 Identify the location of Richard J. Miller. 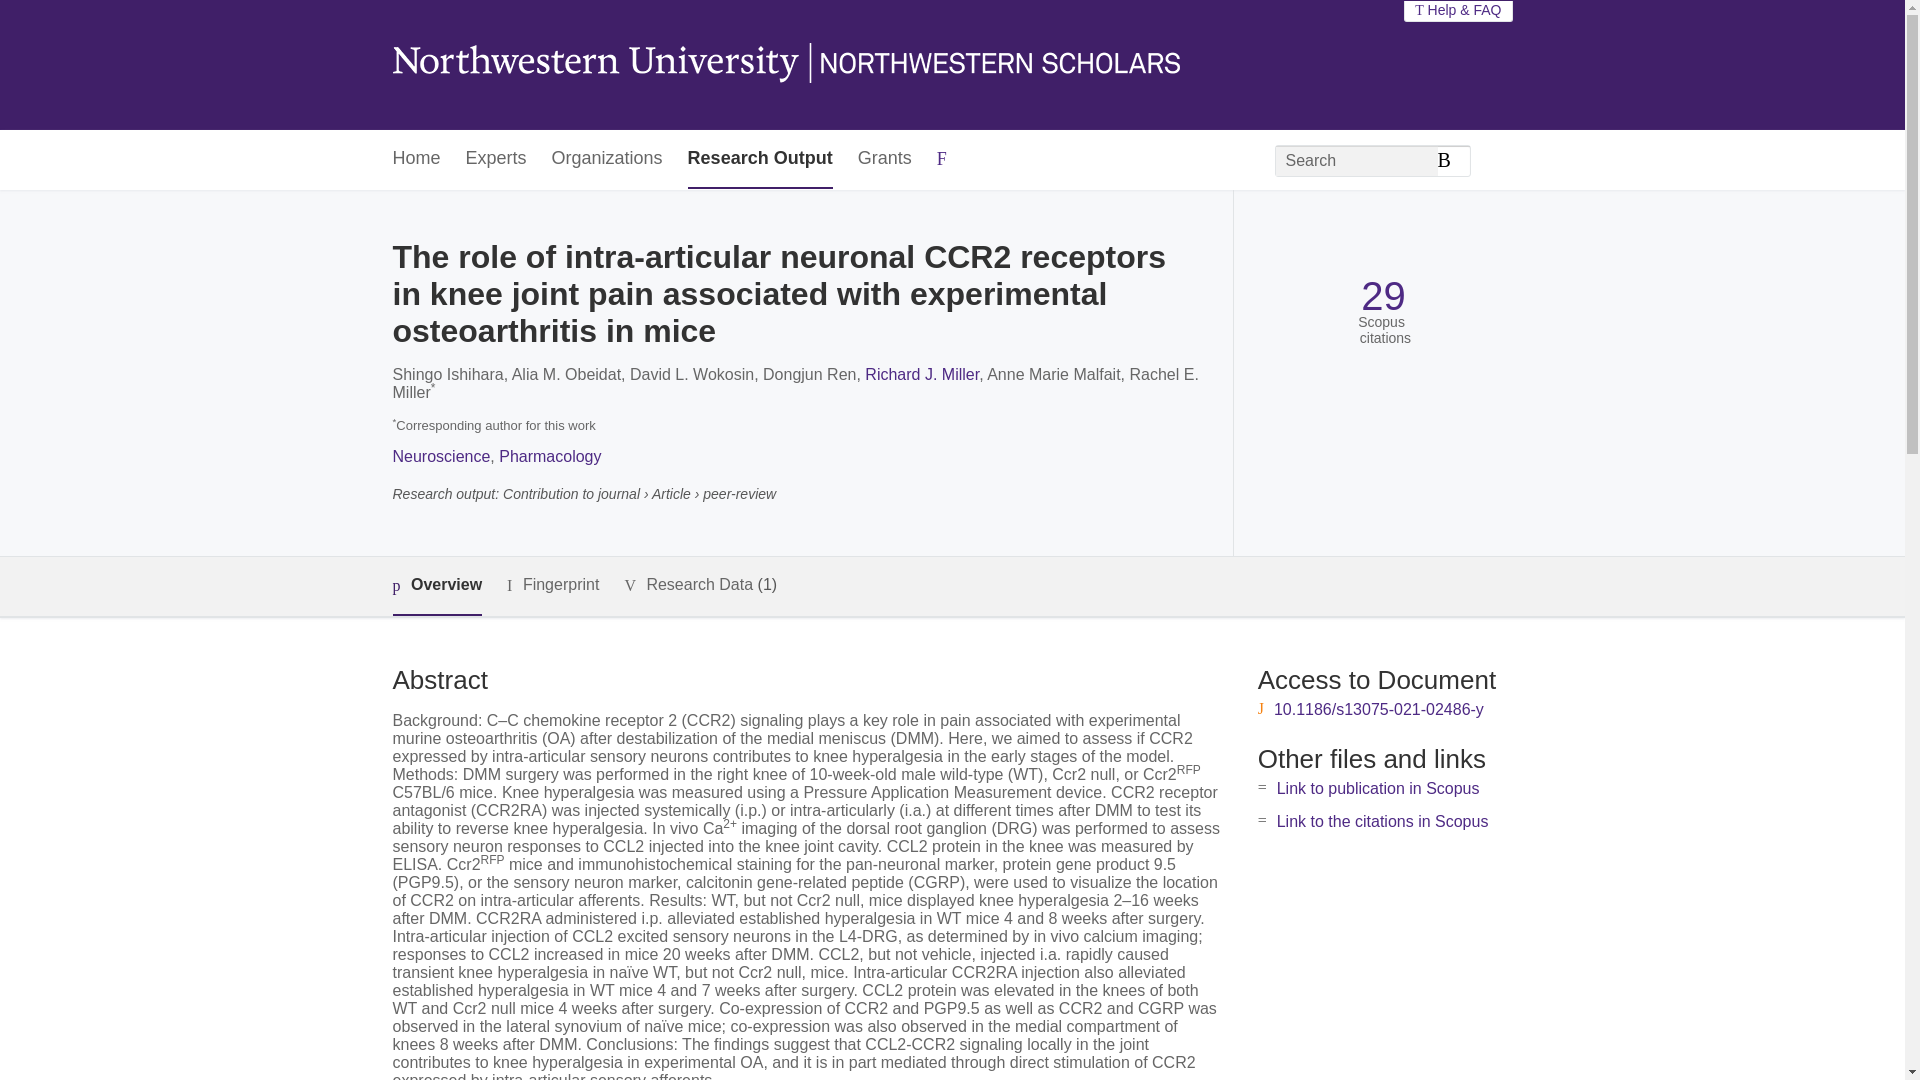
(922, 374).